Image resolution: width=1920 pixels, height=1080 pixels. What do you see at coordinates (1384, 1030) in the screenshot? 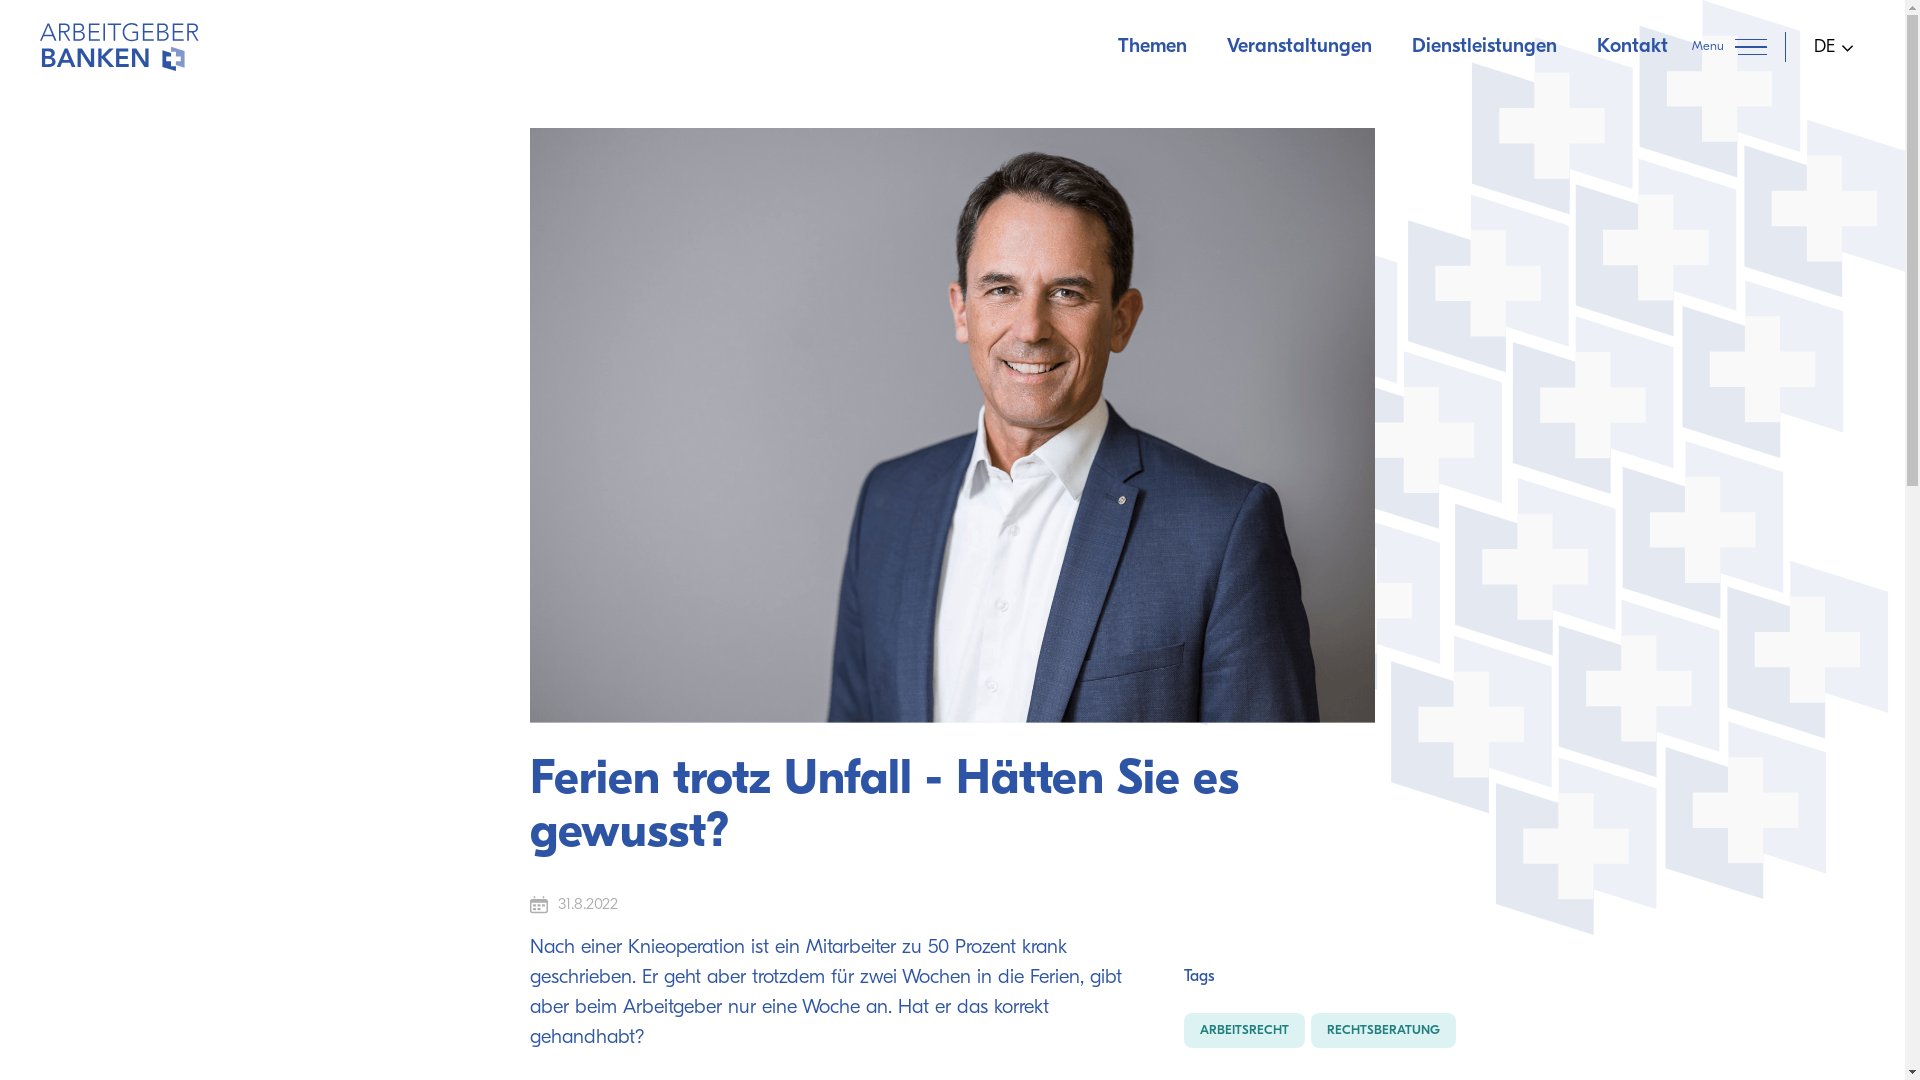
I see `RECHTSBERATUNG` at bounding box center [1384, 1030].